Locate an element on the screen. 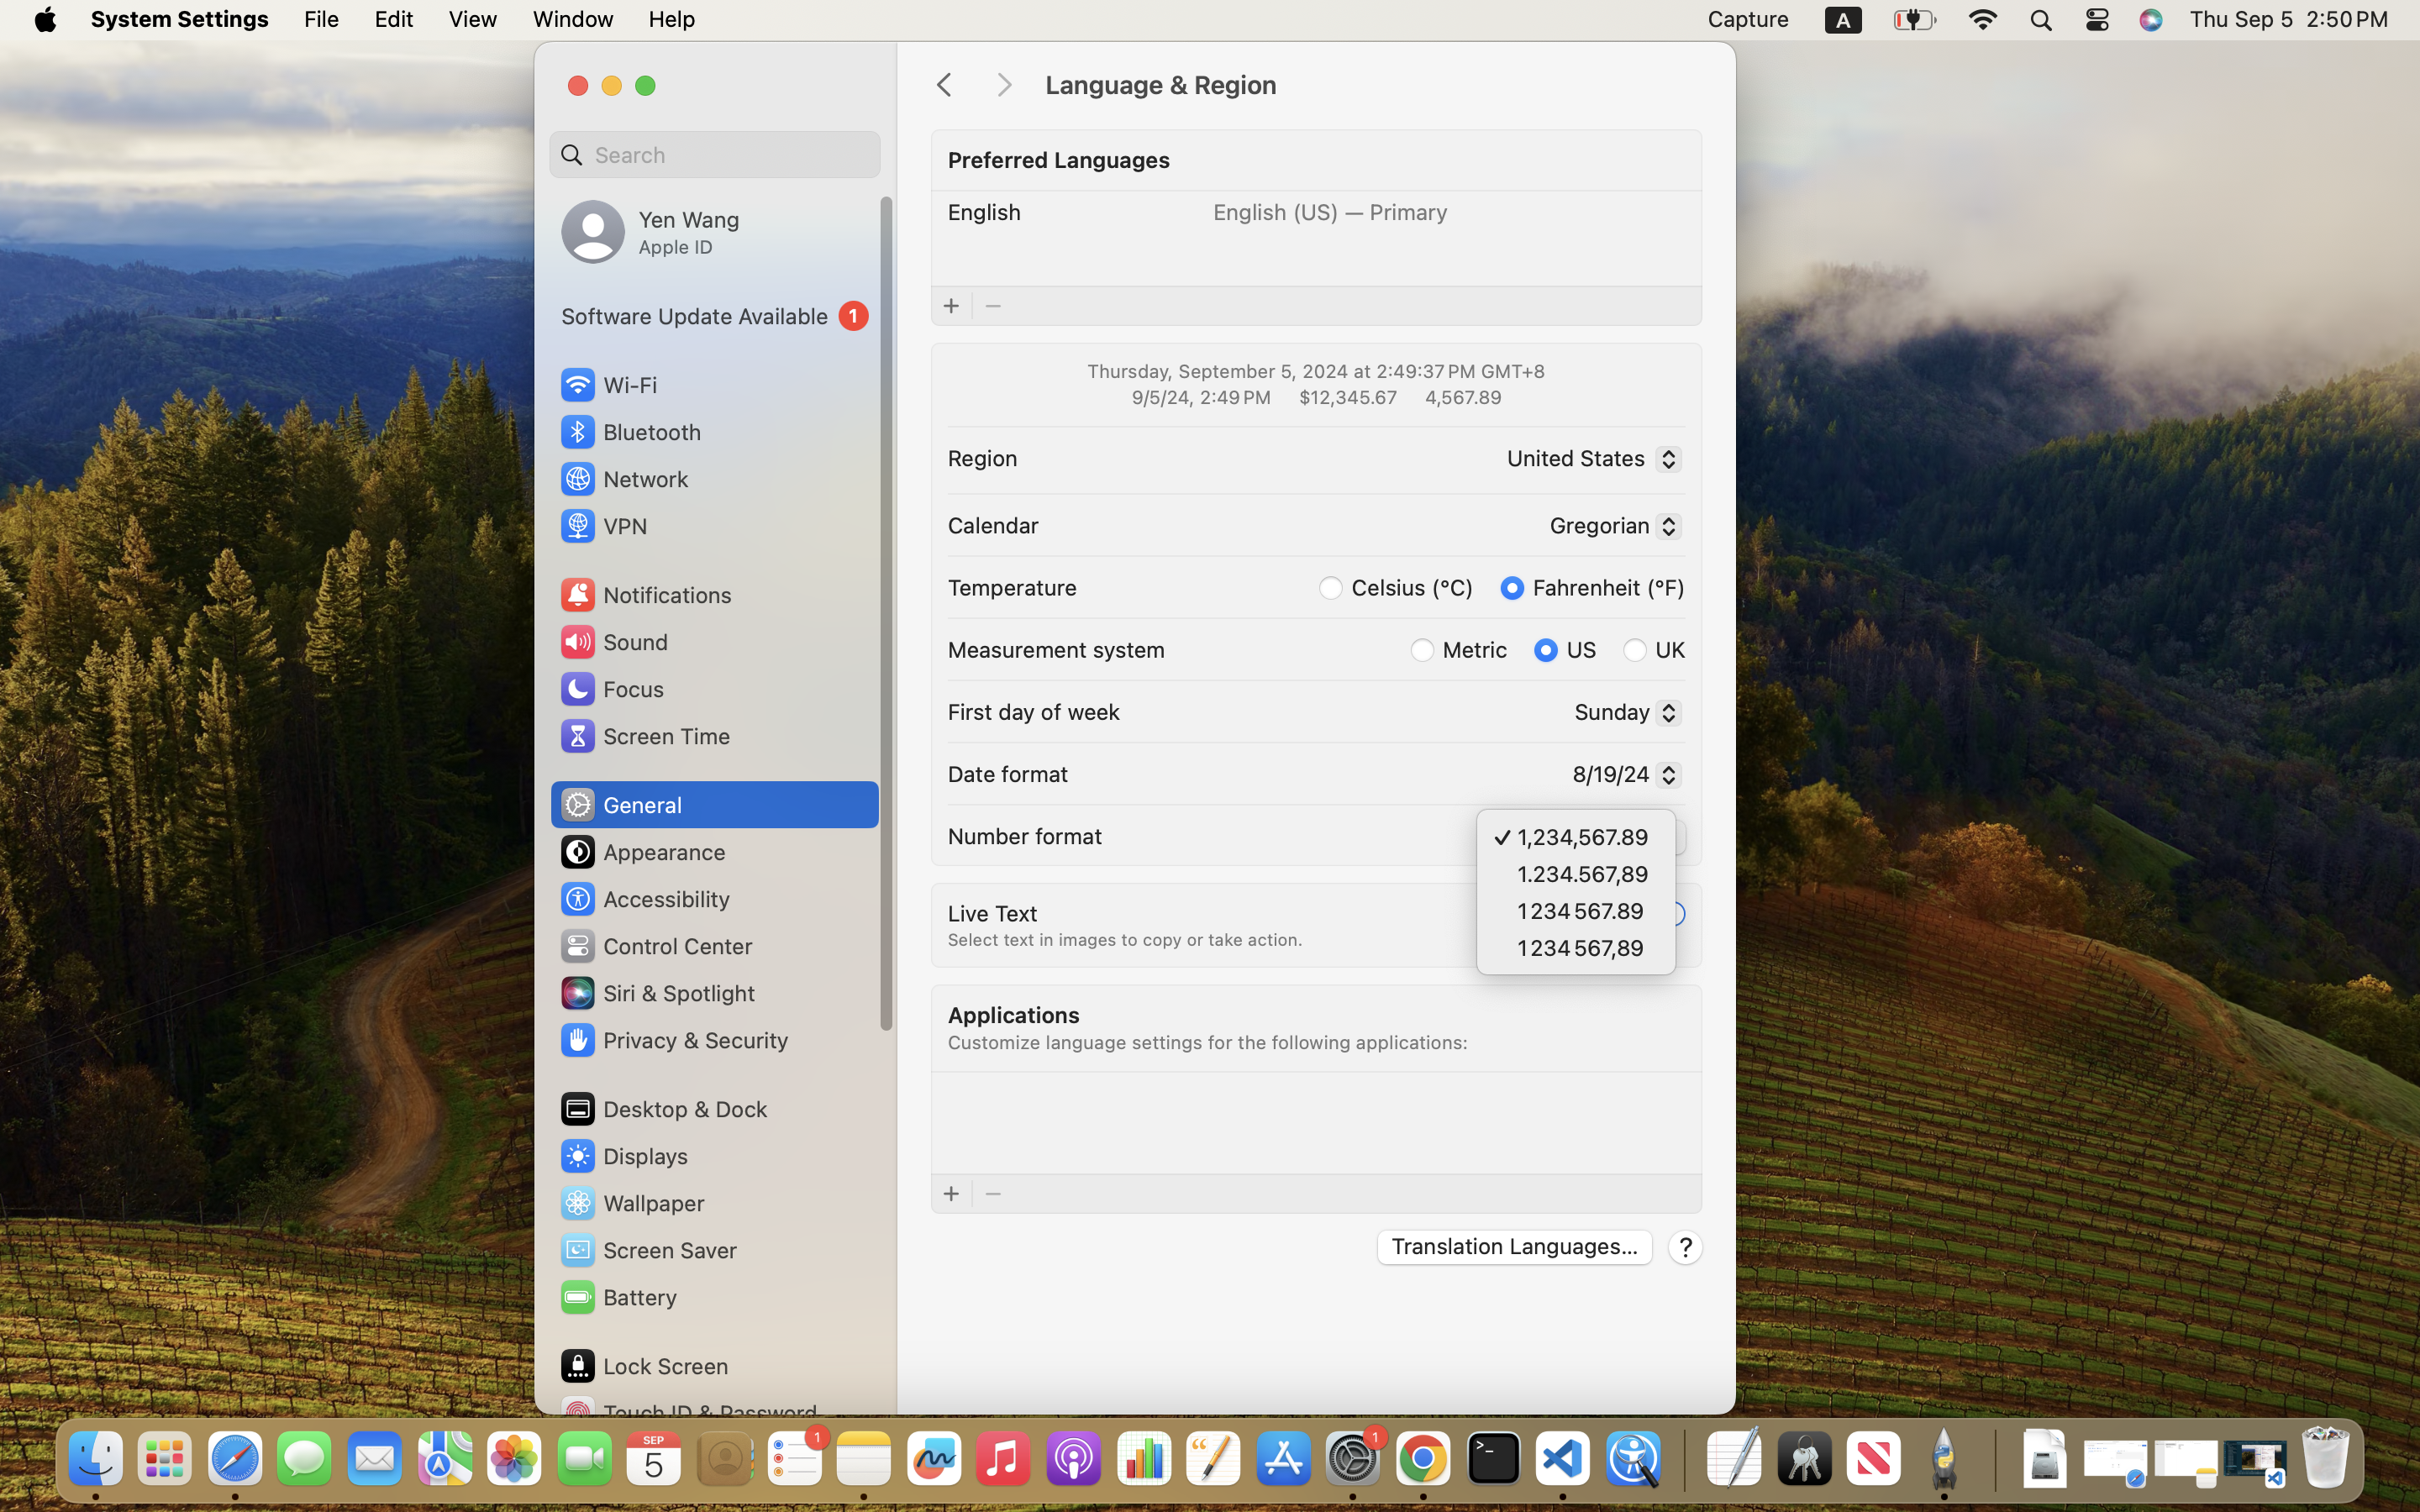 The height and width of the screenshot is (1512, 2420). 1 is located at coordinates (715, 316).